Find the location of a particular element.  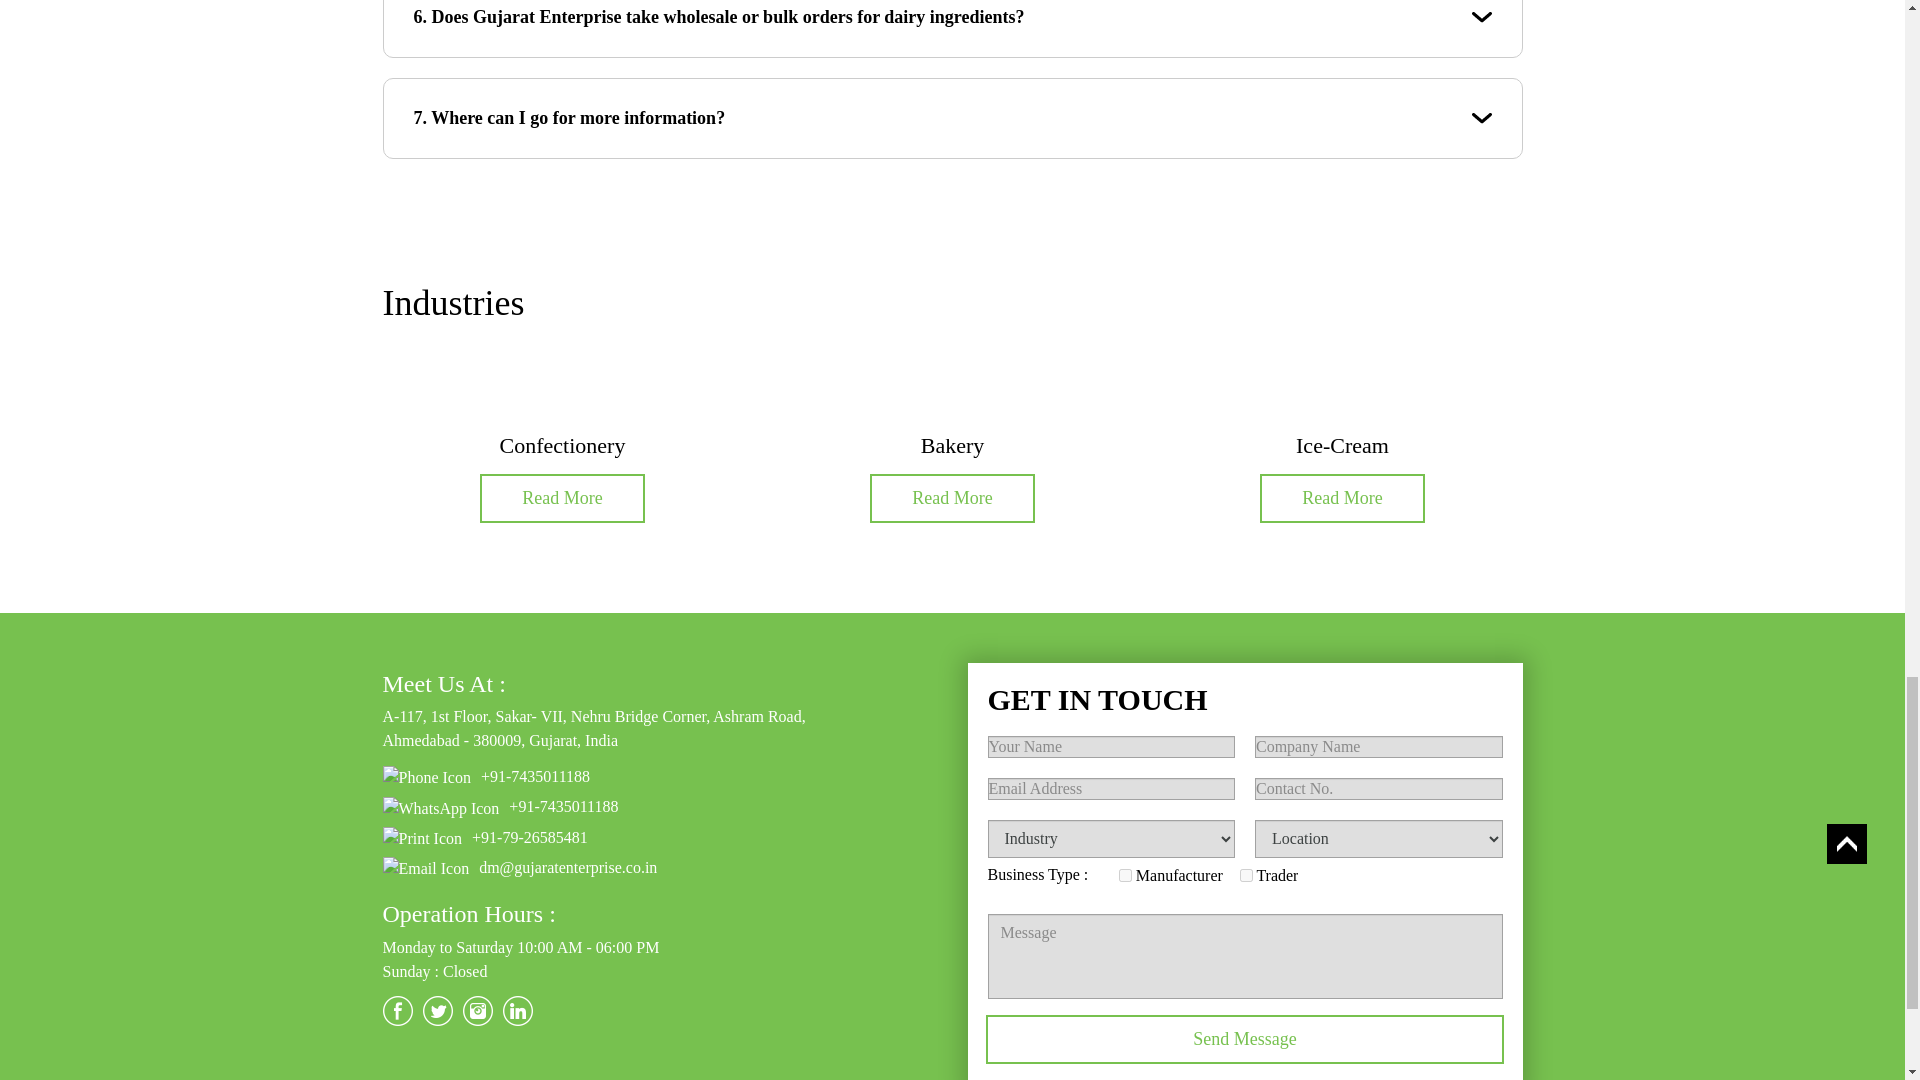

Read More is located at coordinates (562, 498).